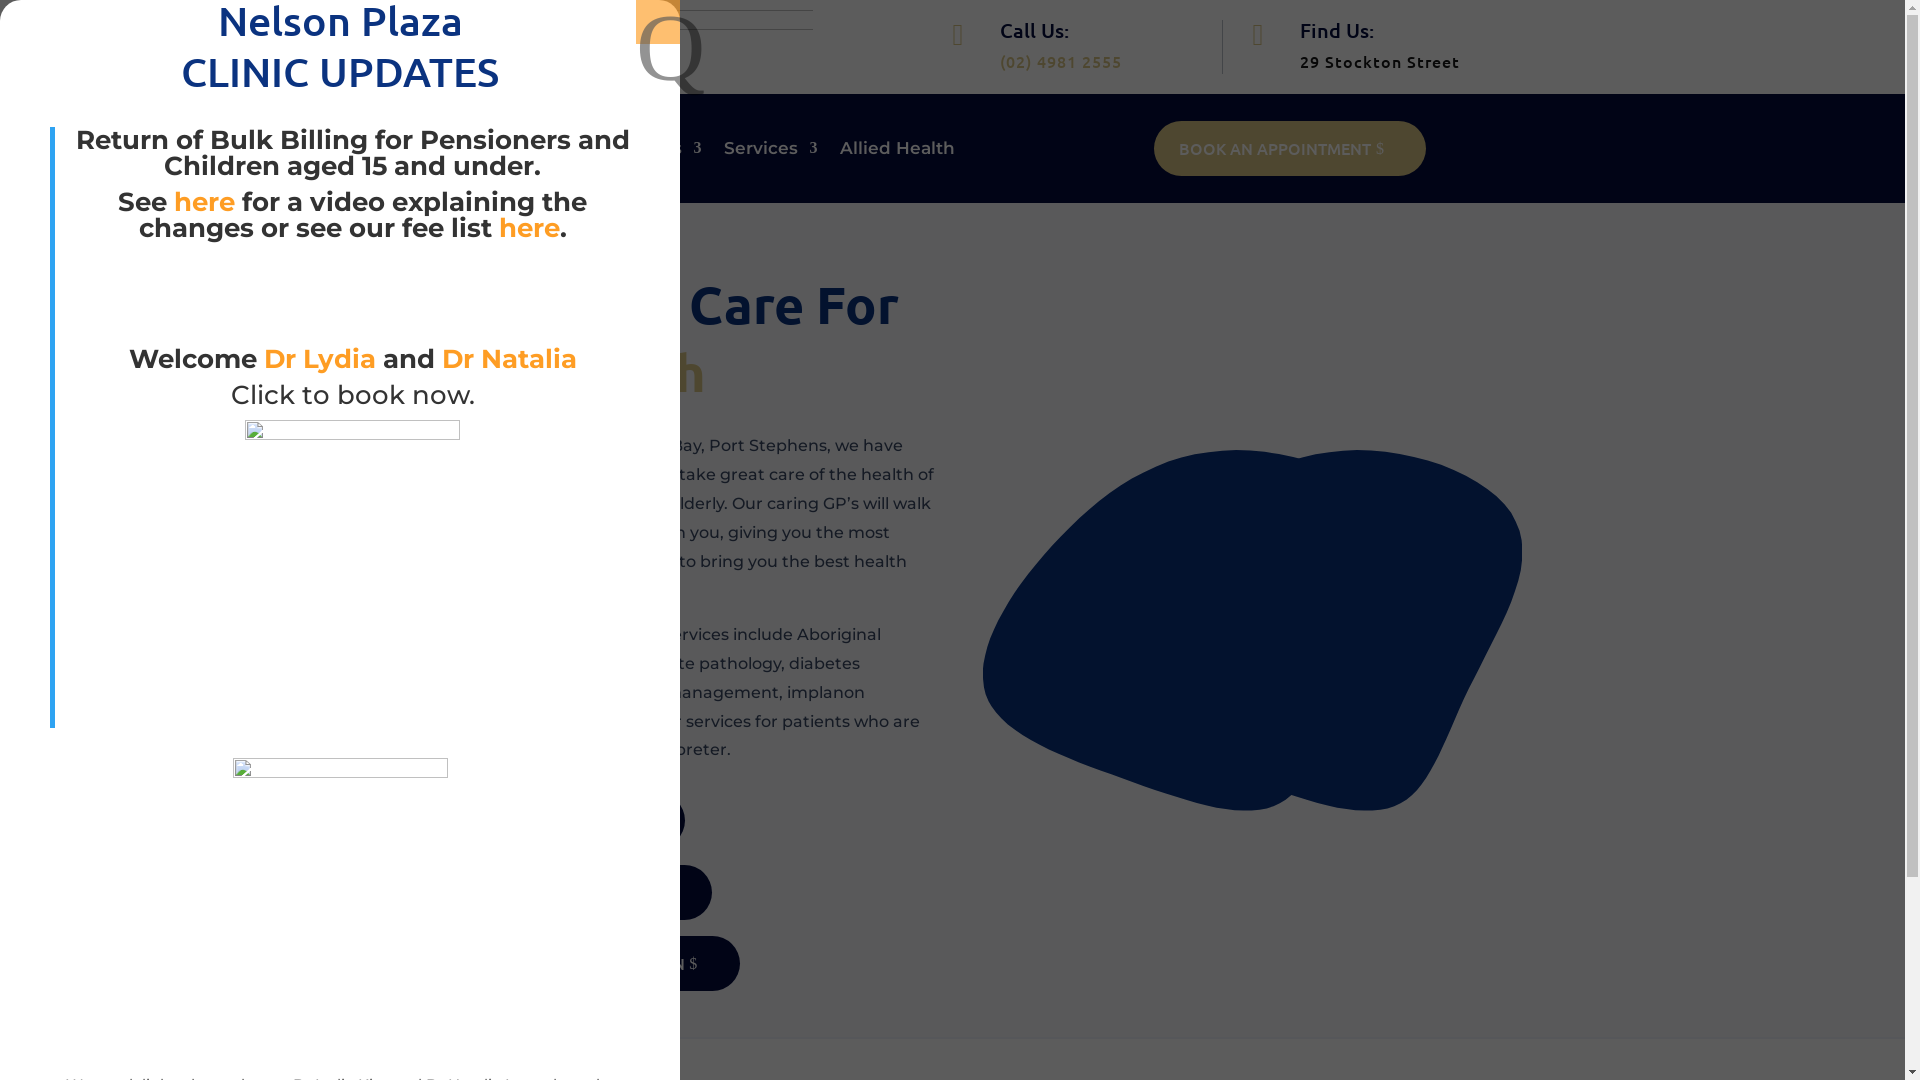 Image resolution: width=1920 pixels, height=1080 pixels. I want to click on Q, so click(658, 22).